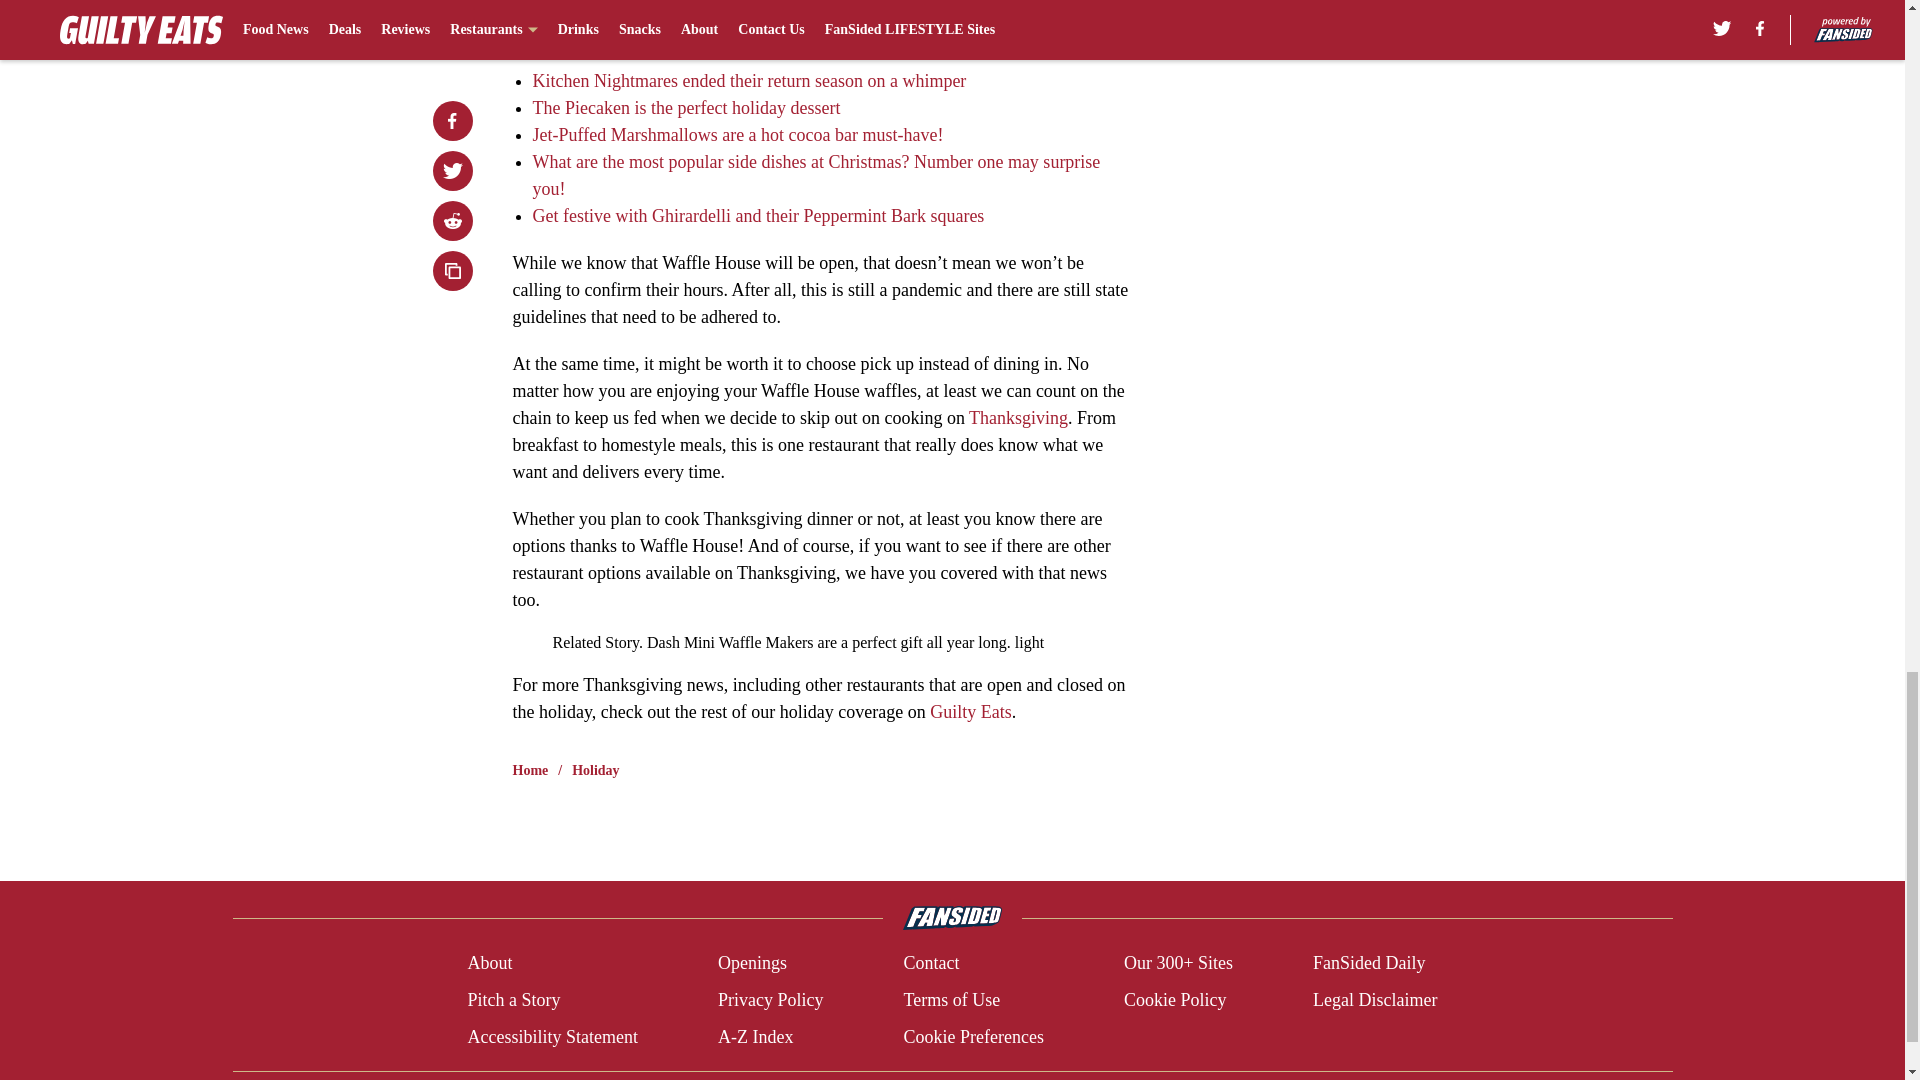  What do you see at coordinates (970, 712) in the screenshot?
I see `Guilty Eats` at bounding box center [970, 712].